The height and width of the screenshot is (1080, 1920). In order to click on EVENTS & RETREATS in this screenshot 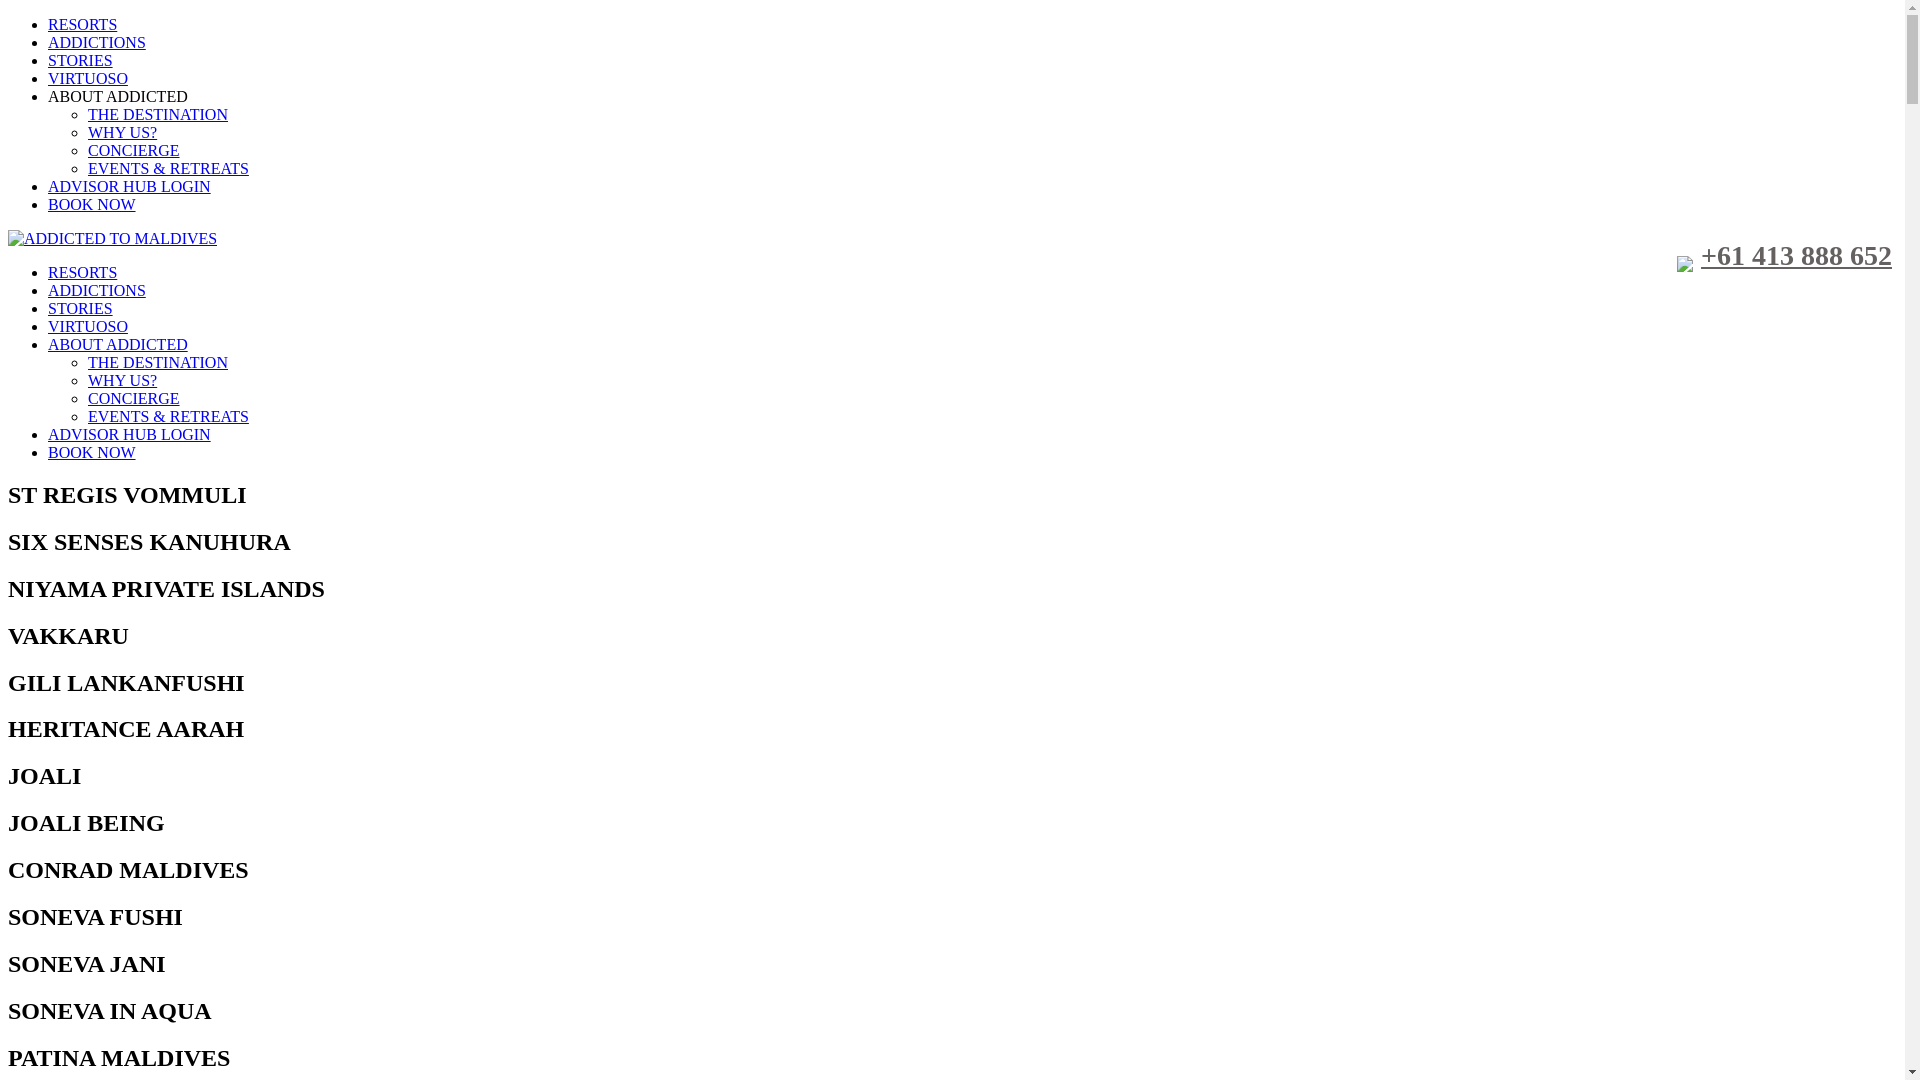, I will do `click(168, 416)`.